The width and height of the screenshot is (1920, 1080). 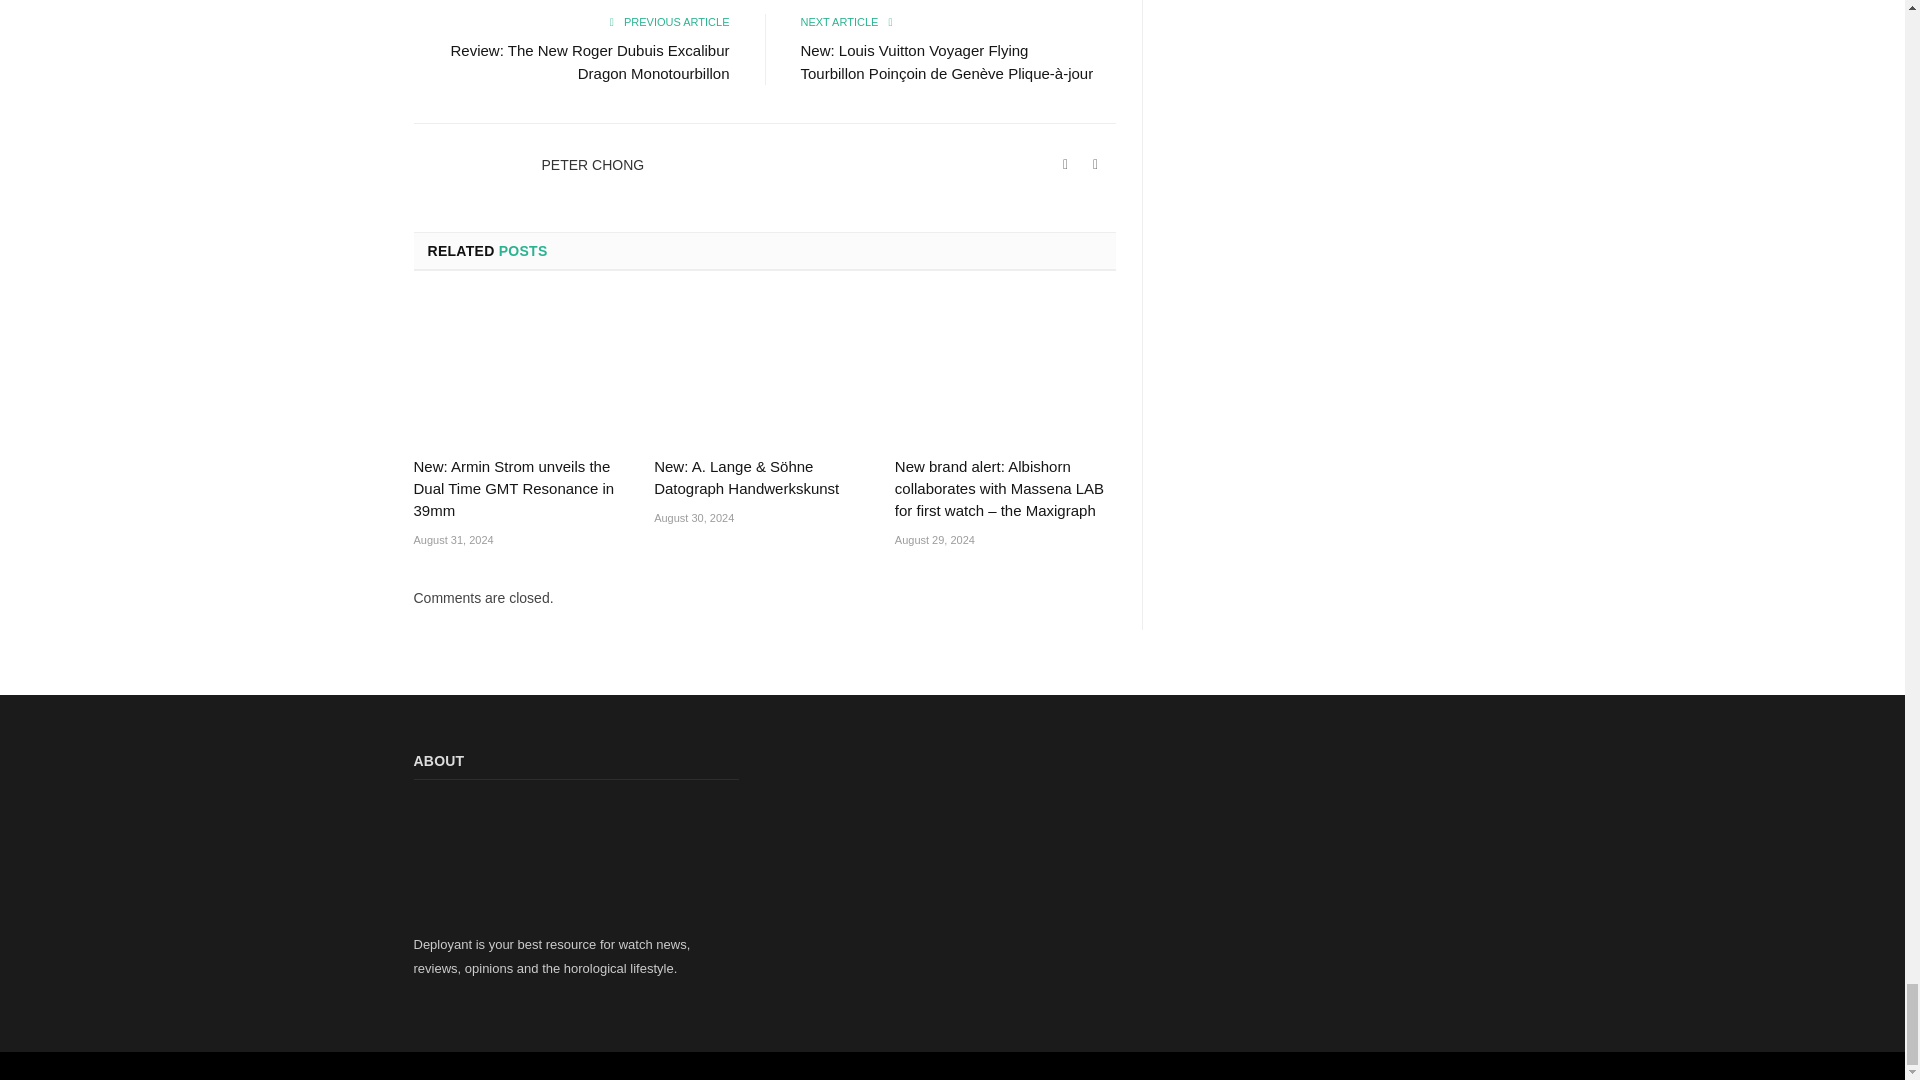 I want to click on Review: The New Roger Dubuis Excalibur Dragon Monotourbillon, so click(x=589, y=62).